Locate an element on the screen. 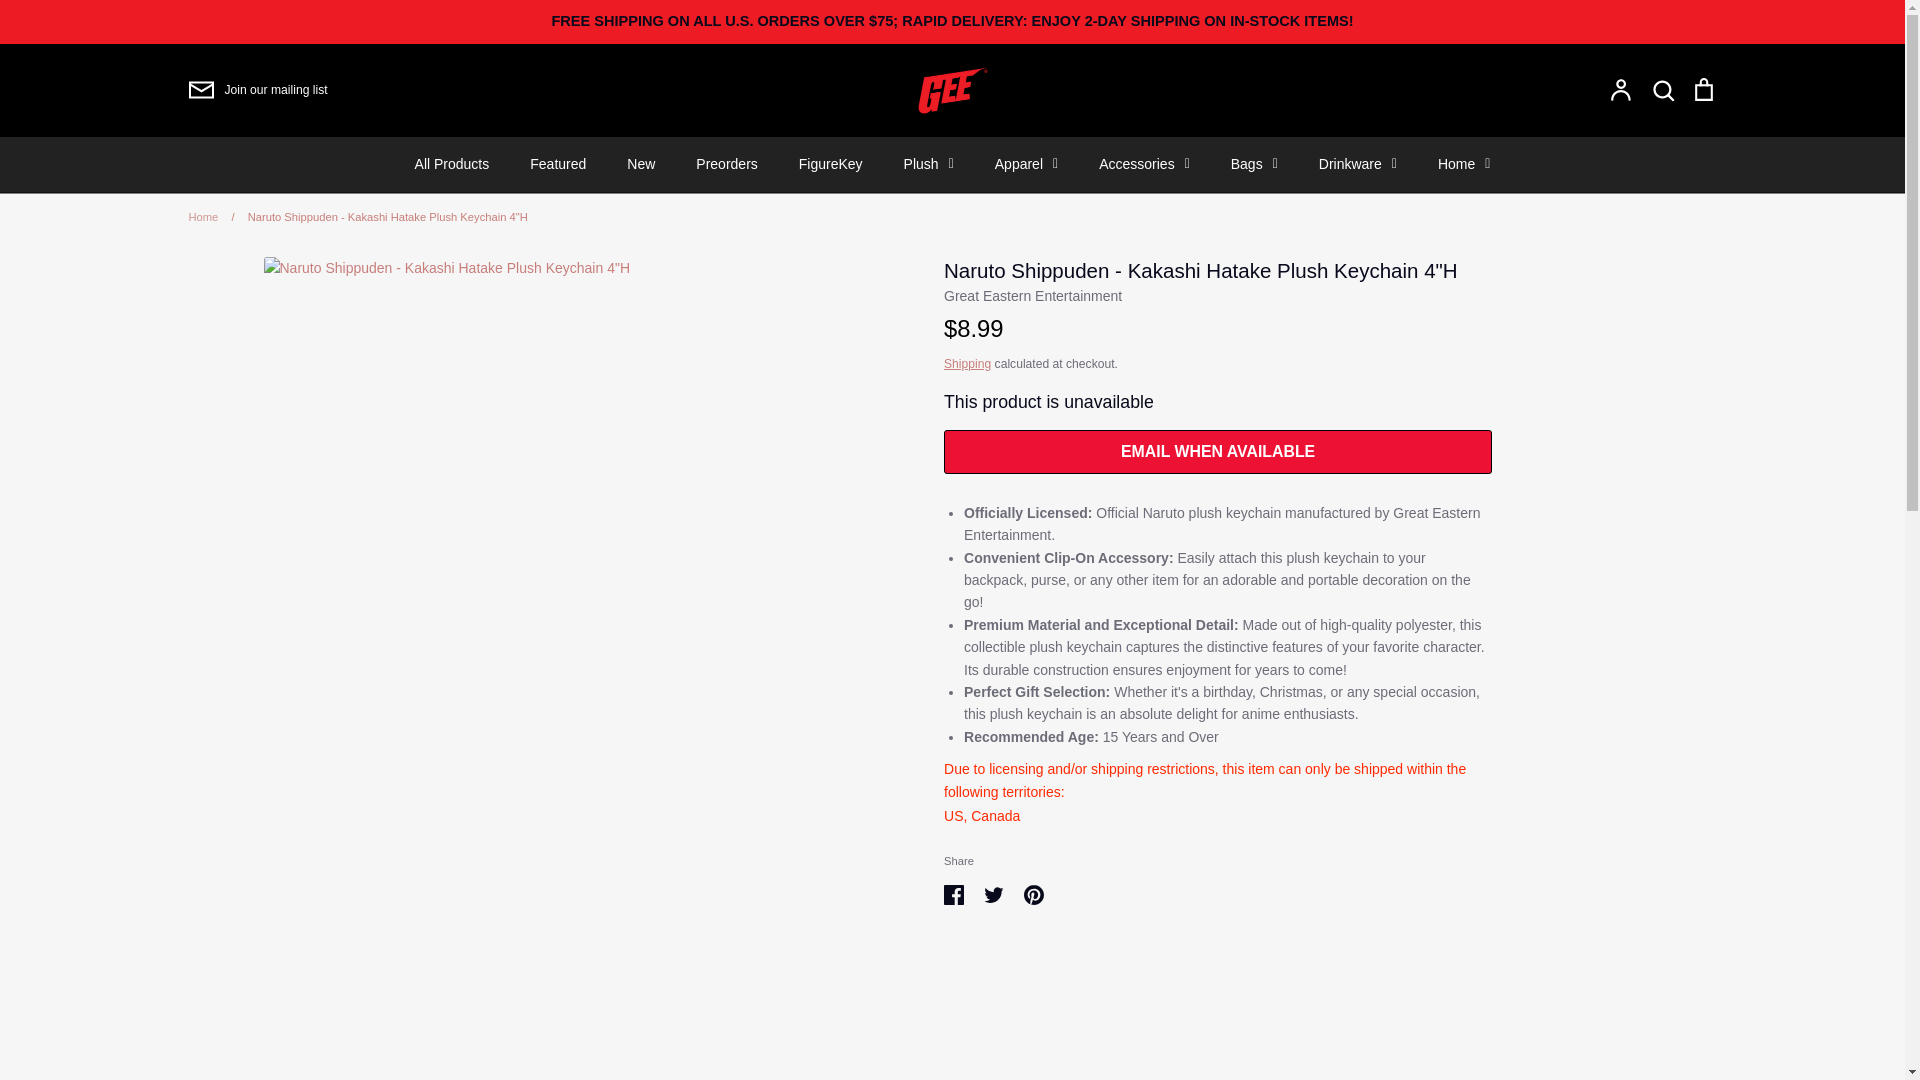  Apparel is located at coordinates (1026, 164).